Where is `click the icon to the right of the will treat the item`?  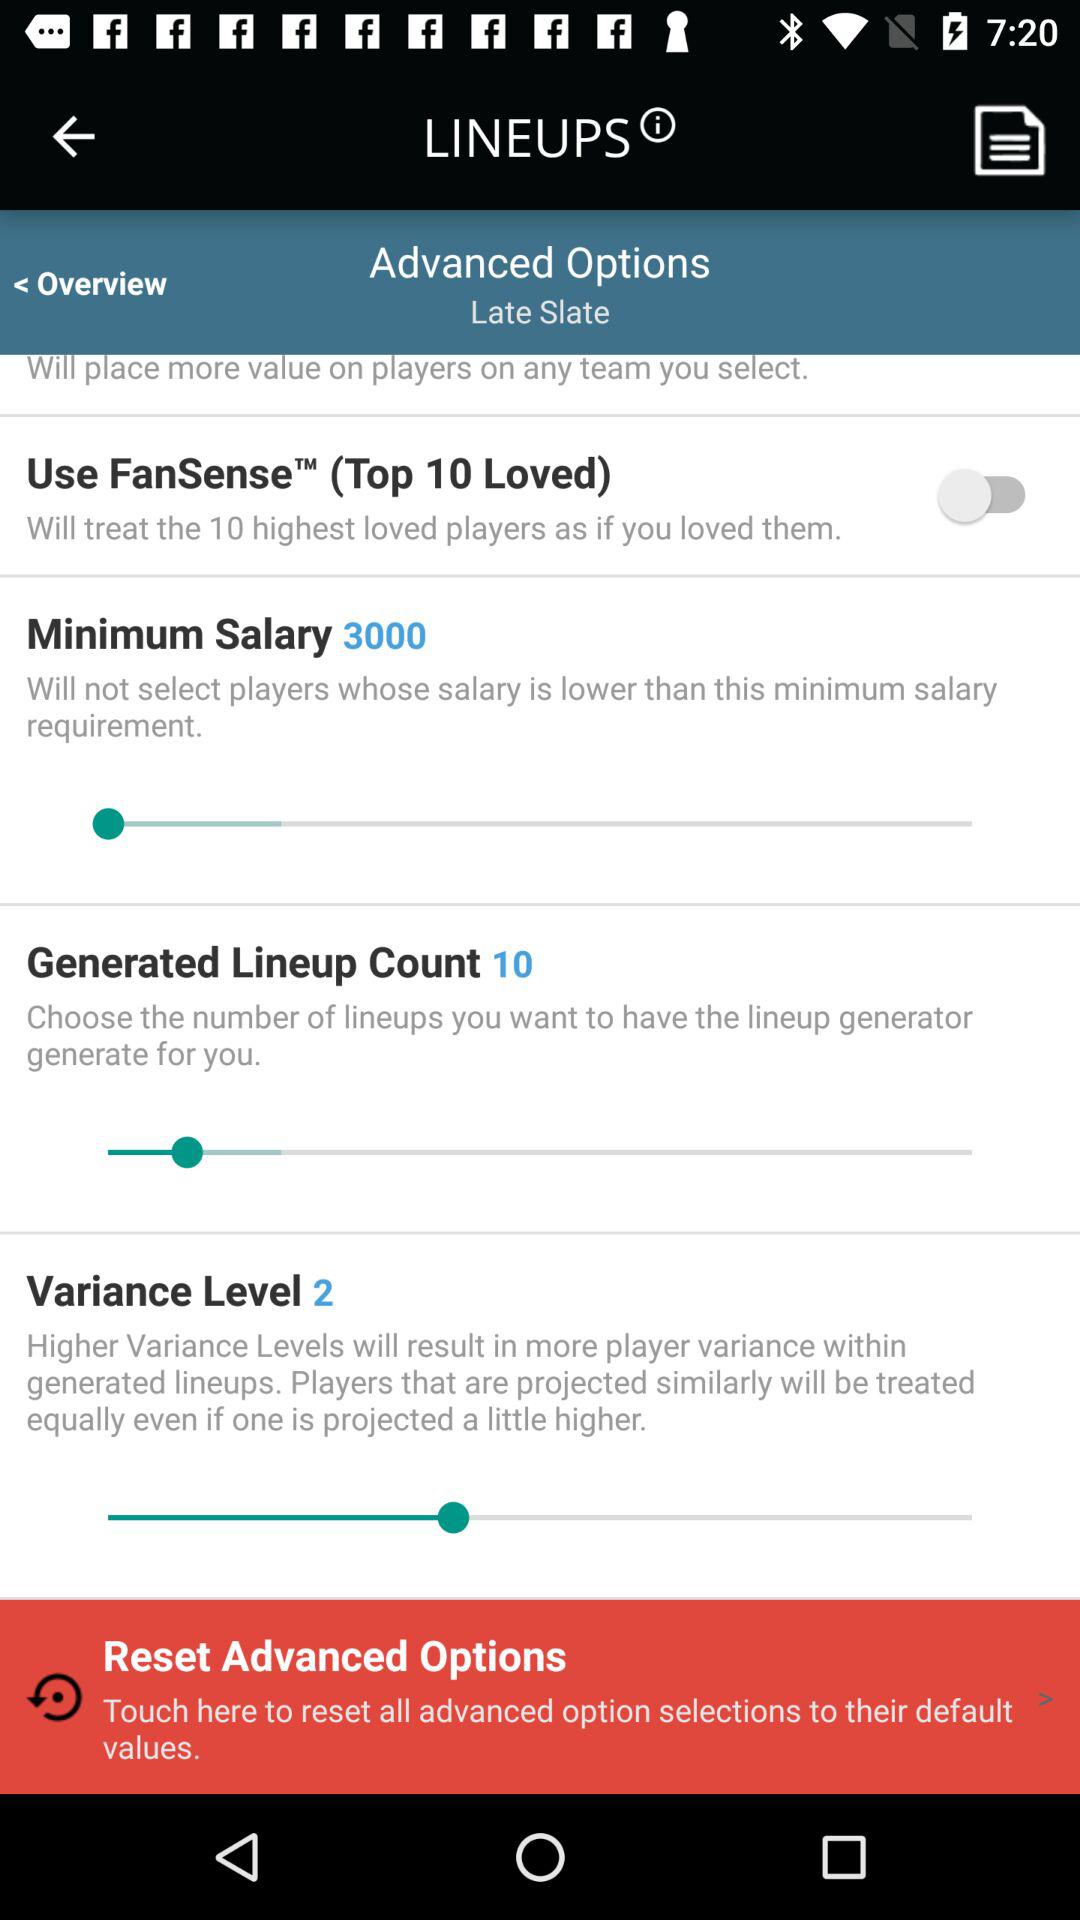 click the icon to the right of the will treat the item is located at coordinates (991, 495).